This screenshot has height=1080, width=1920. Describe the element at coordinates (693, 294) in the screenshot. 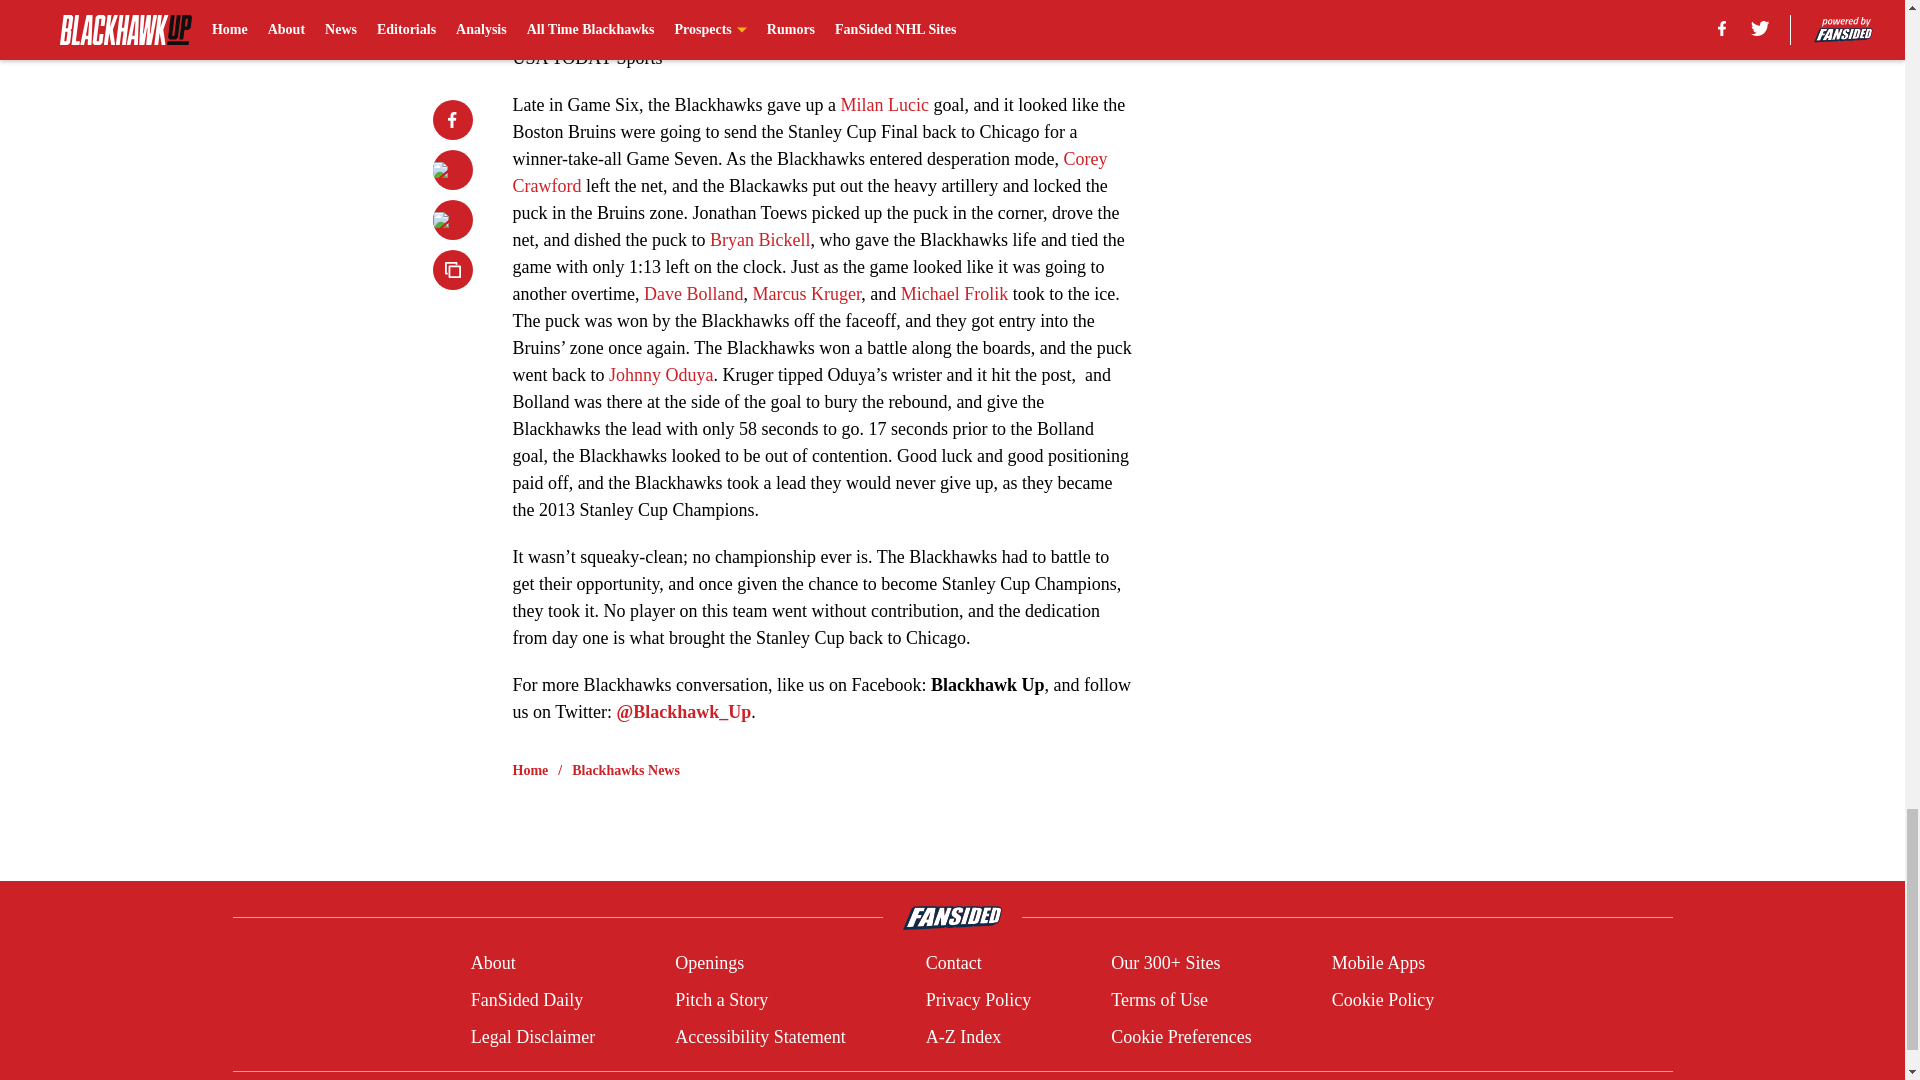

I see `Dave Bolland` at that location.